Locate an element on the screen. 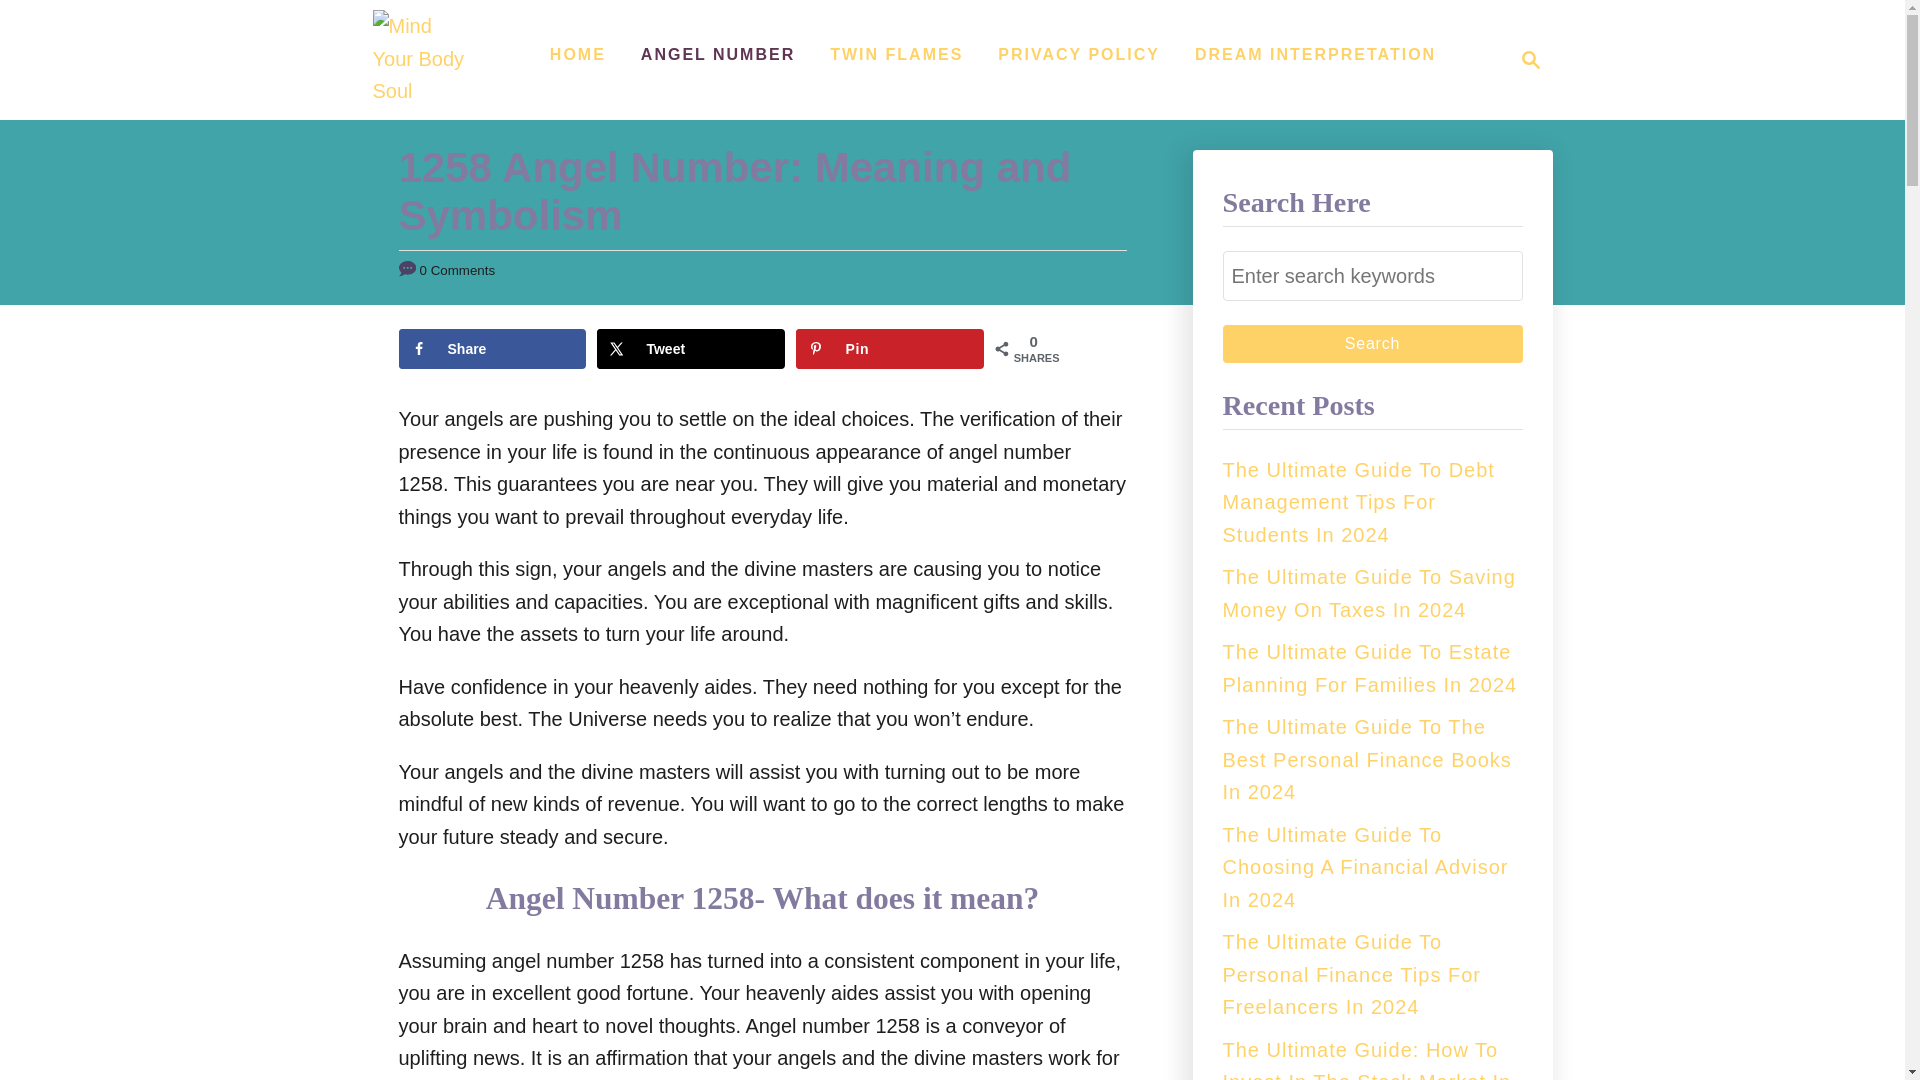 This screenshot has width=1920, height=1080. TWIN FLAMES is located at coordinates (896, 54).